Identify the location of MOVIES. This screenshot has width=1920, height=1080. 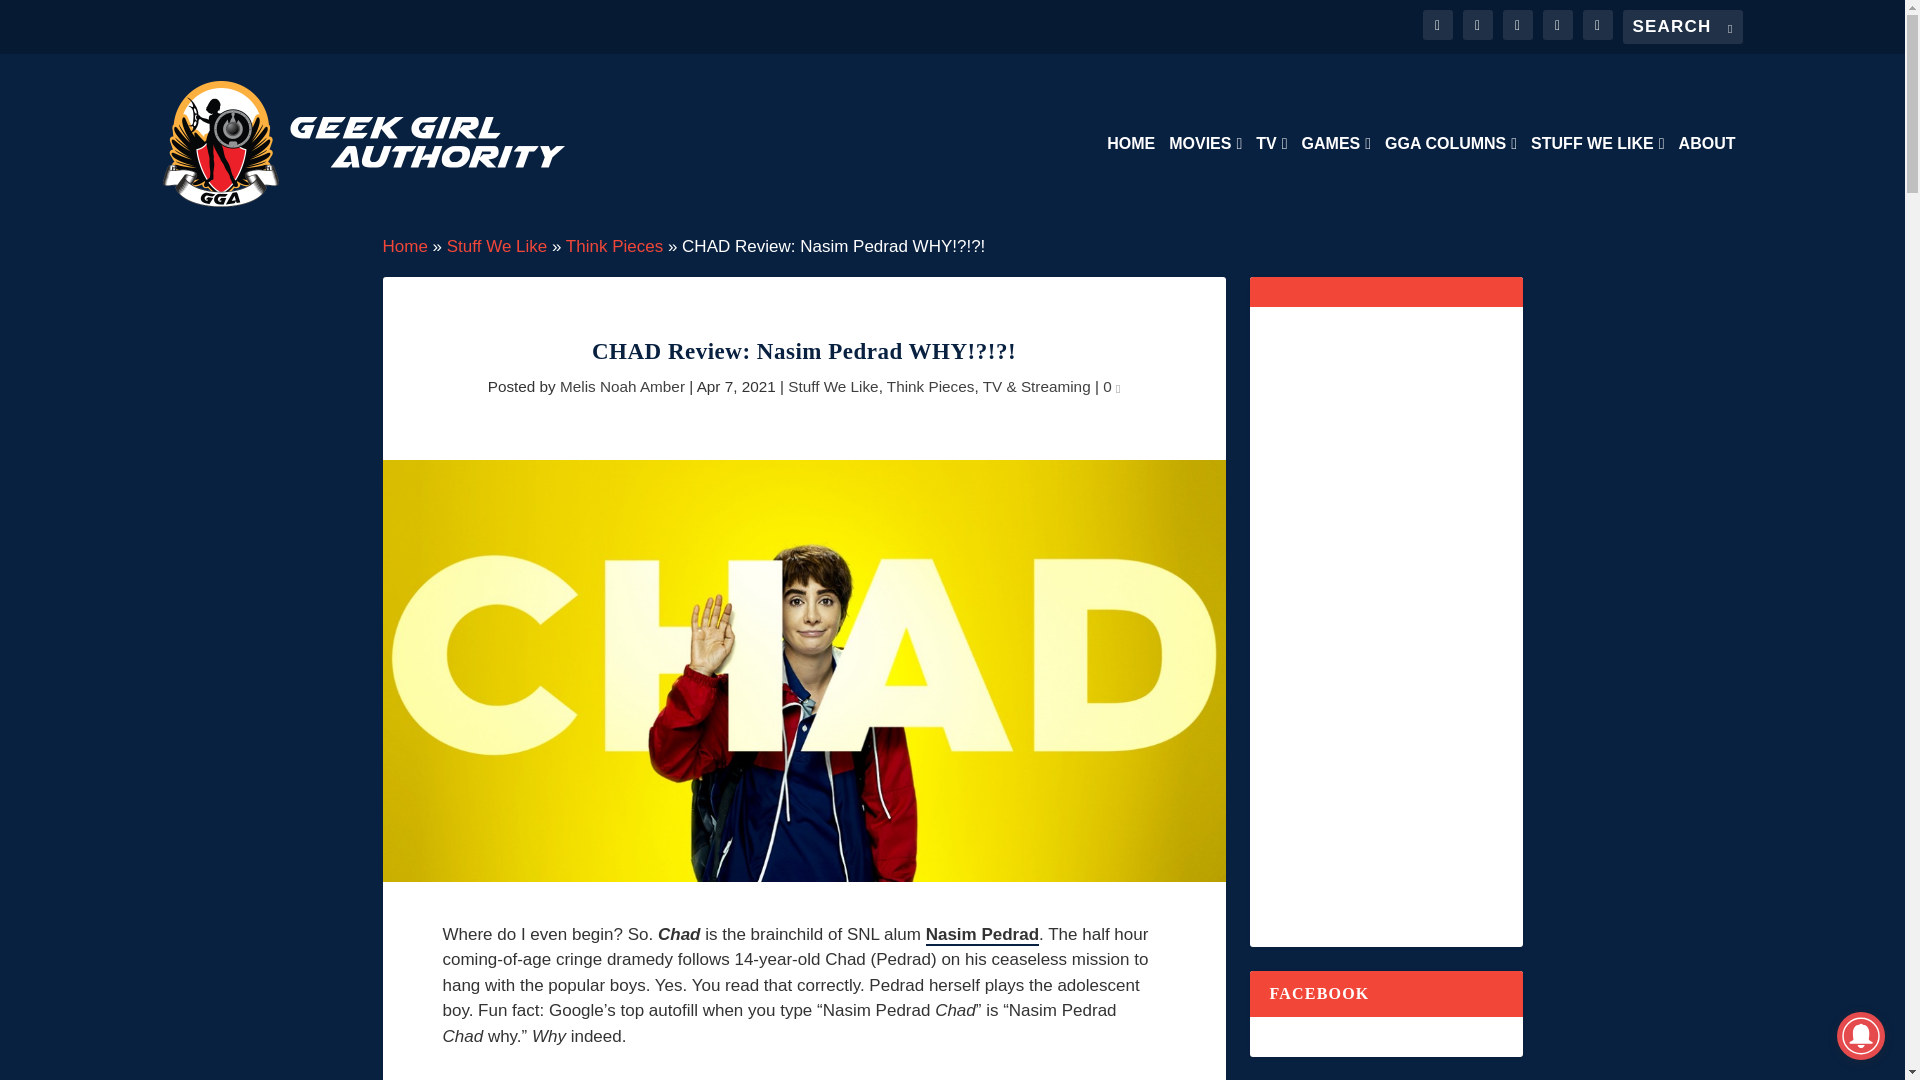
(1206, 185).